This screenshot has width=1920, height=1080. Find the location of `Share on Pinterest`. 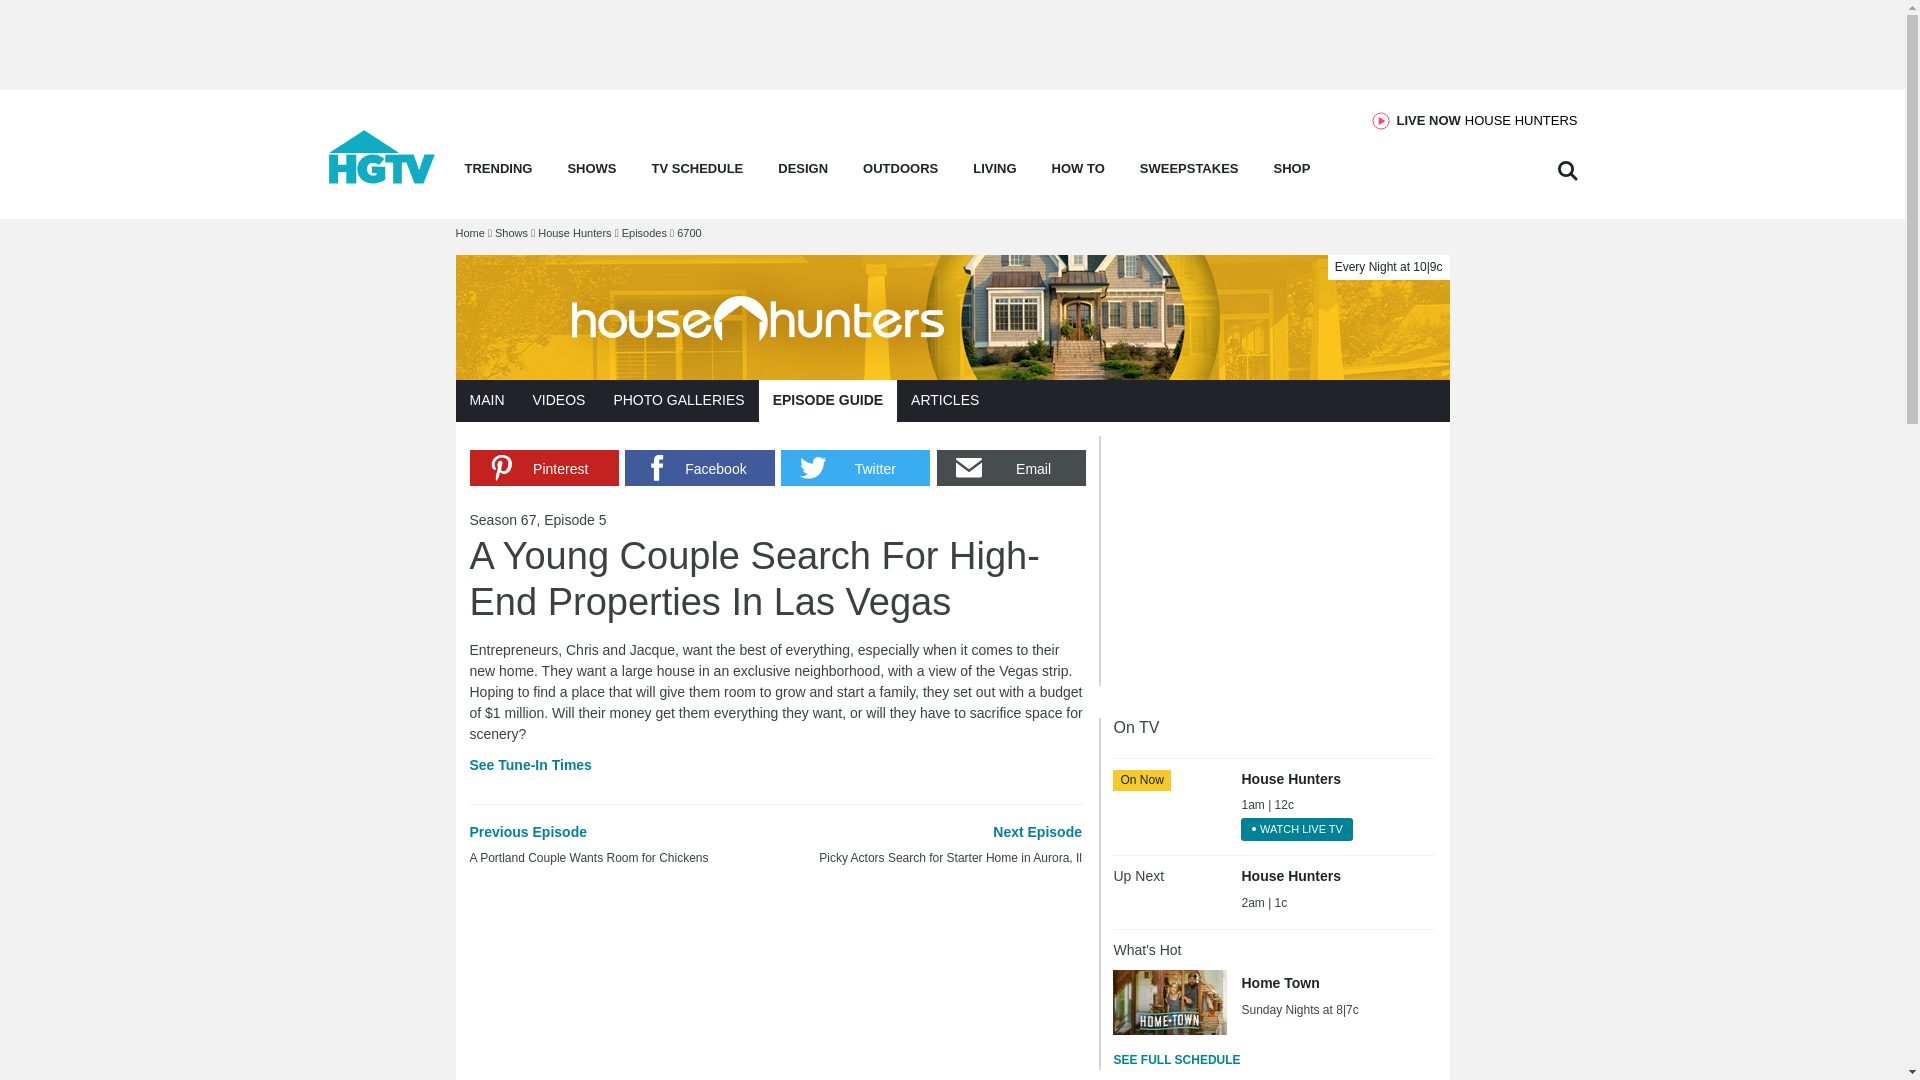

Share on Pinterest is located at coordinates (1488, 120).